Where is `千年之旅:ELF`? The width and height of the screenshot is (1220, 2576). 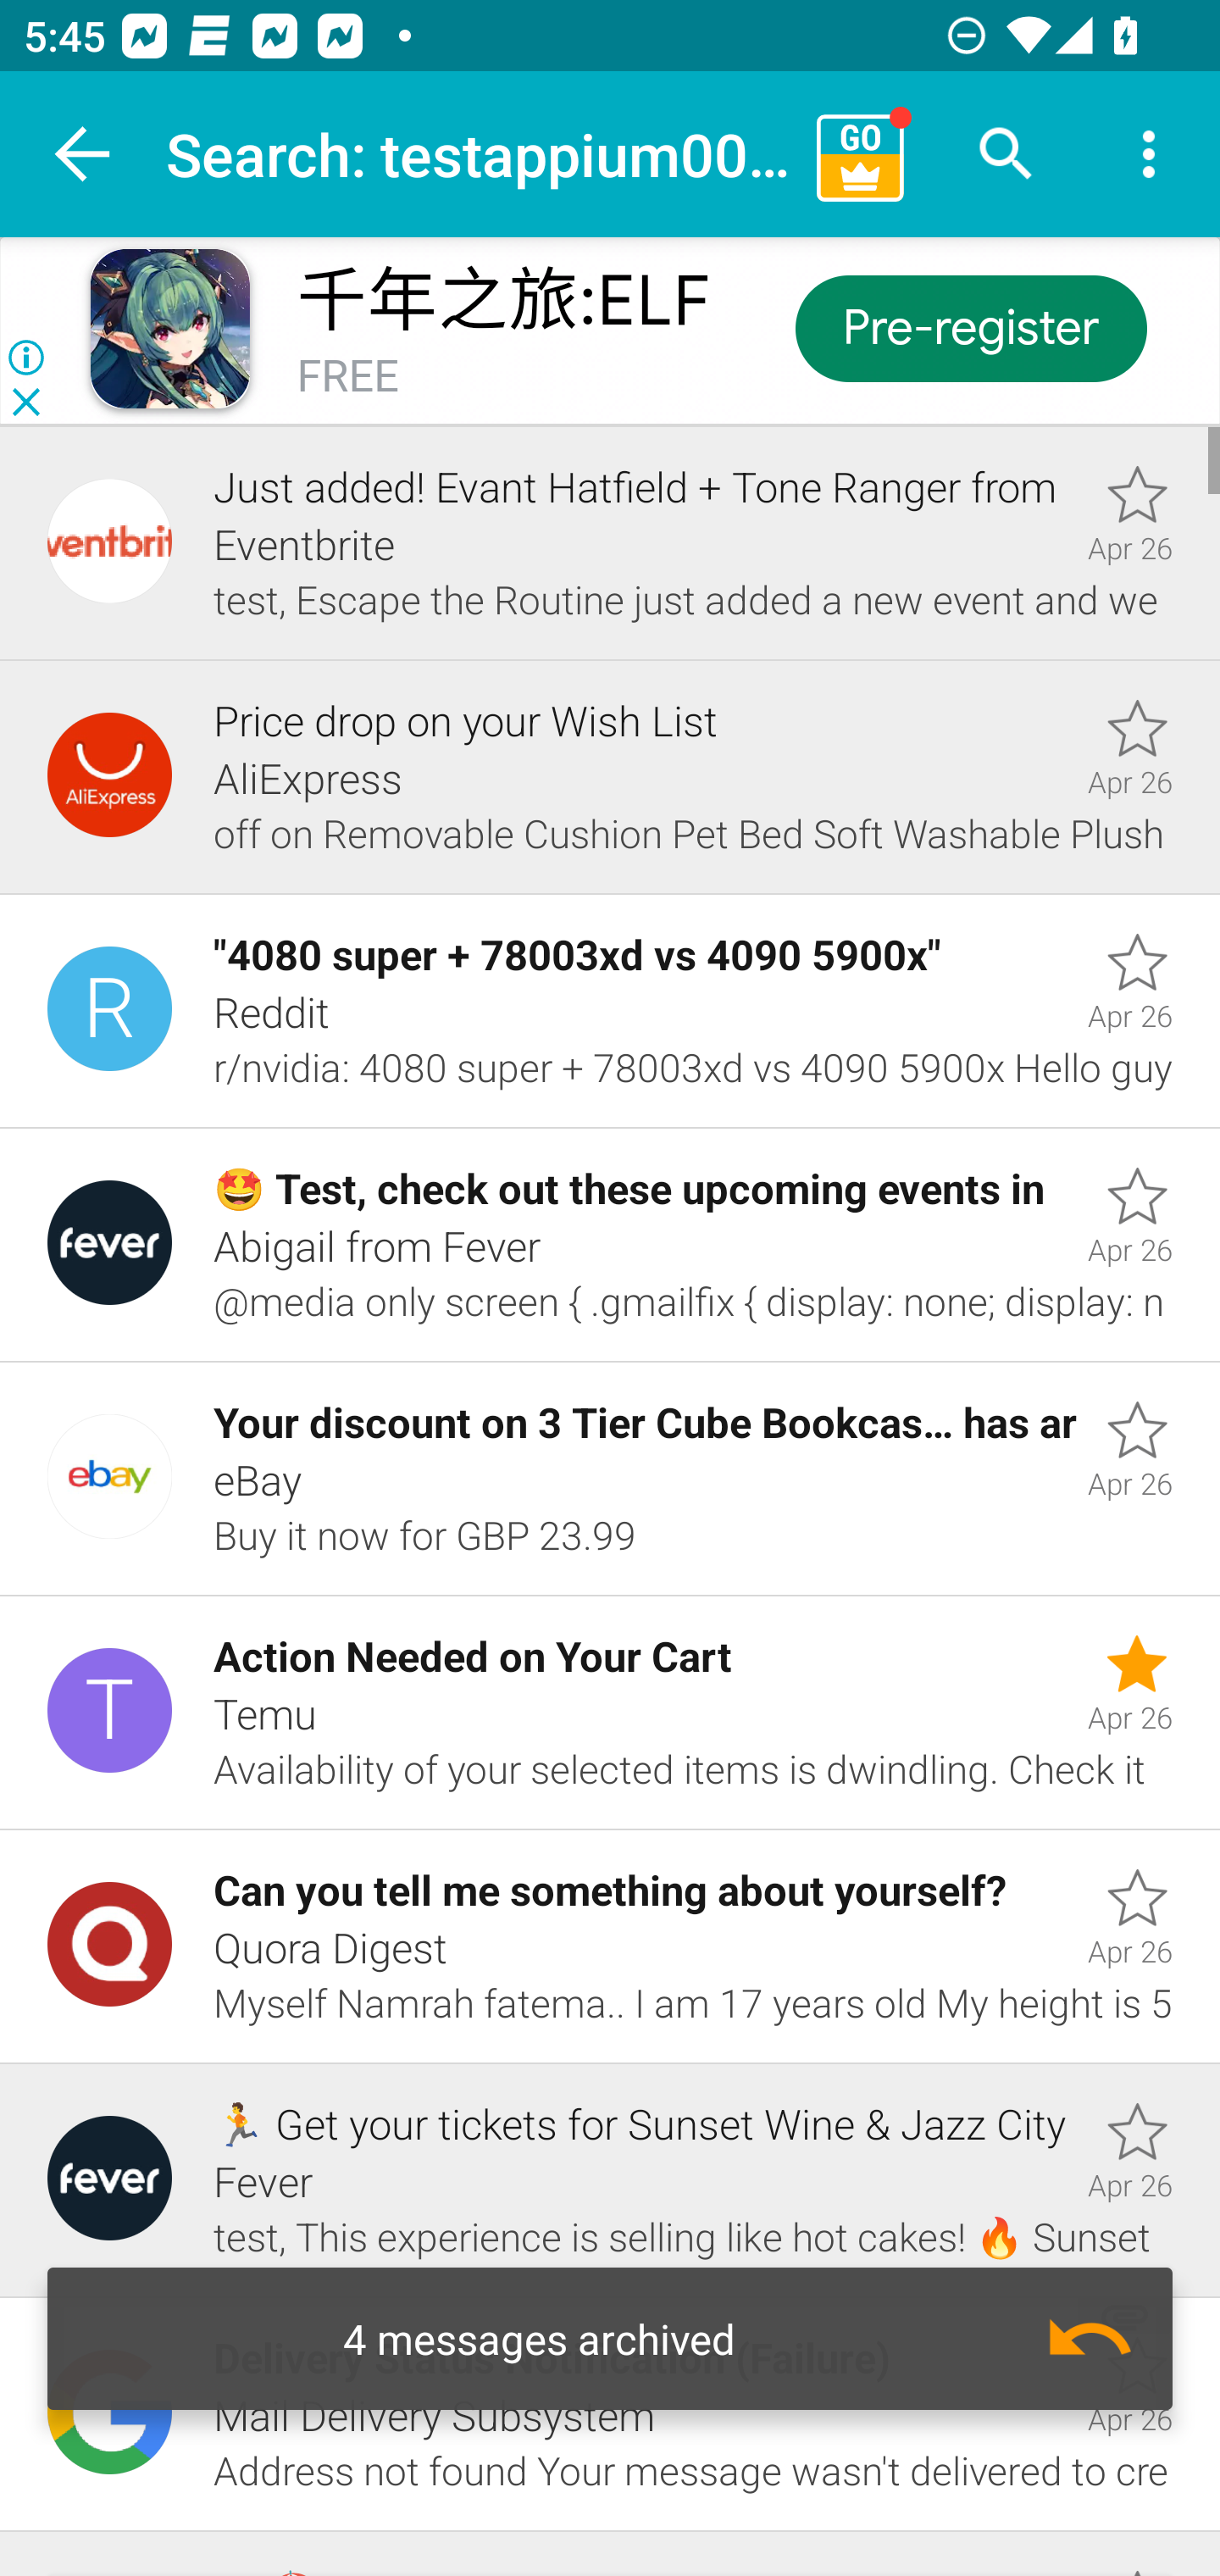
千年之旅:ELF is located at coordinates (503, 301).